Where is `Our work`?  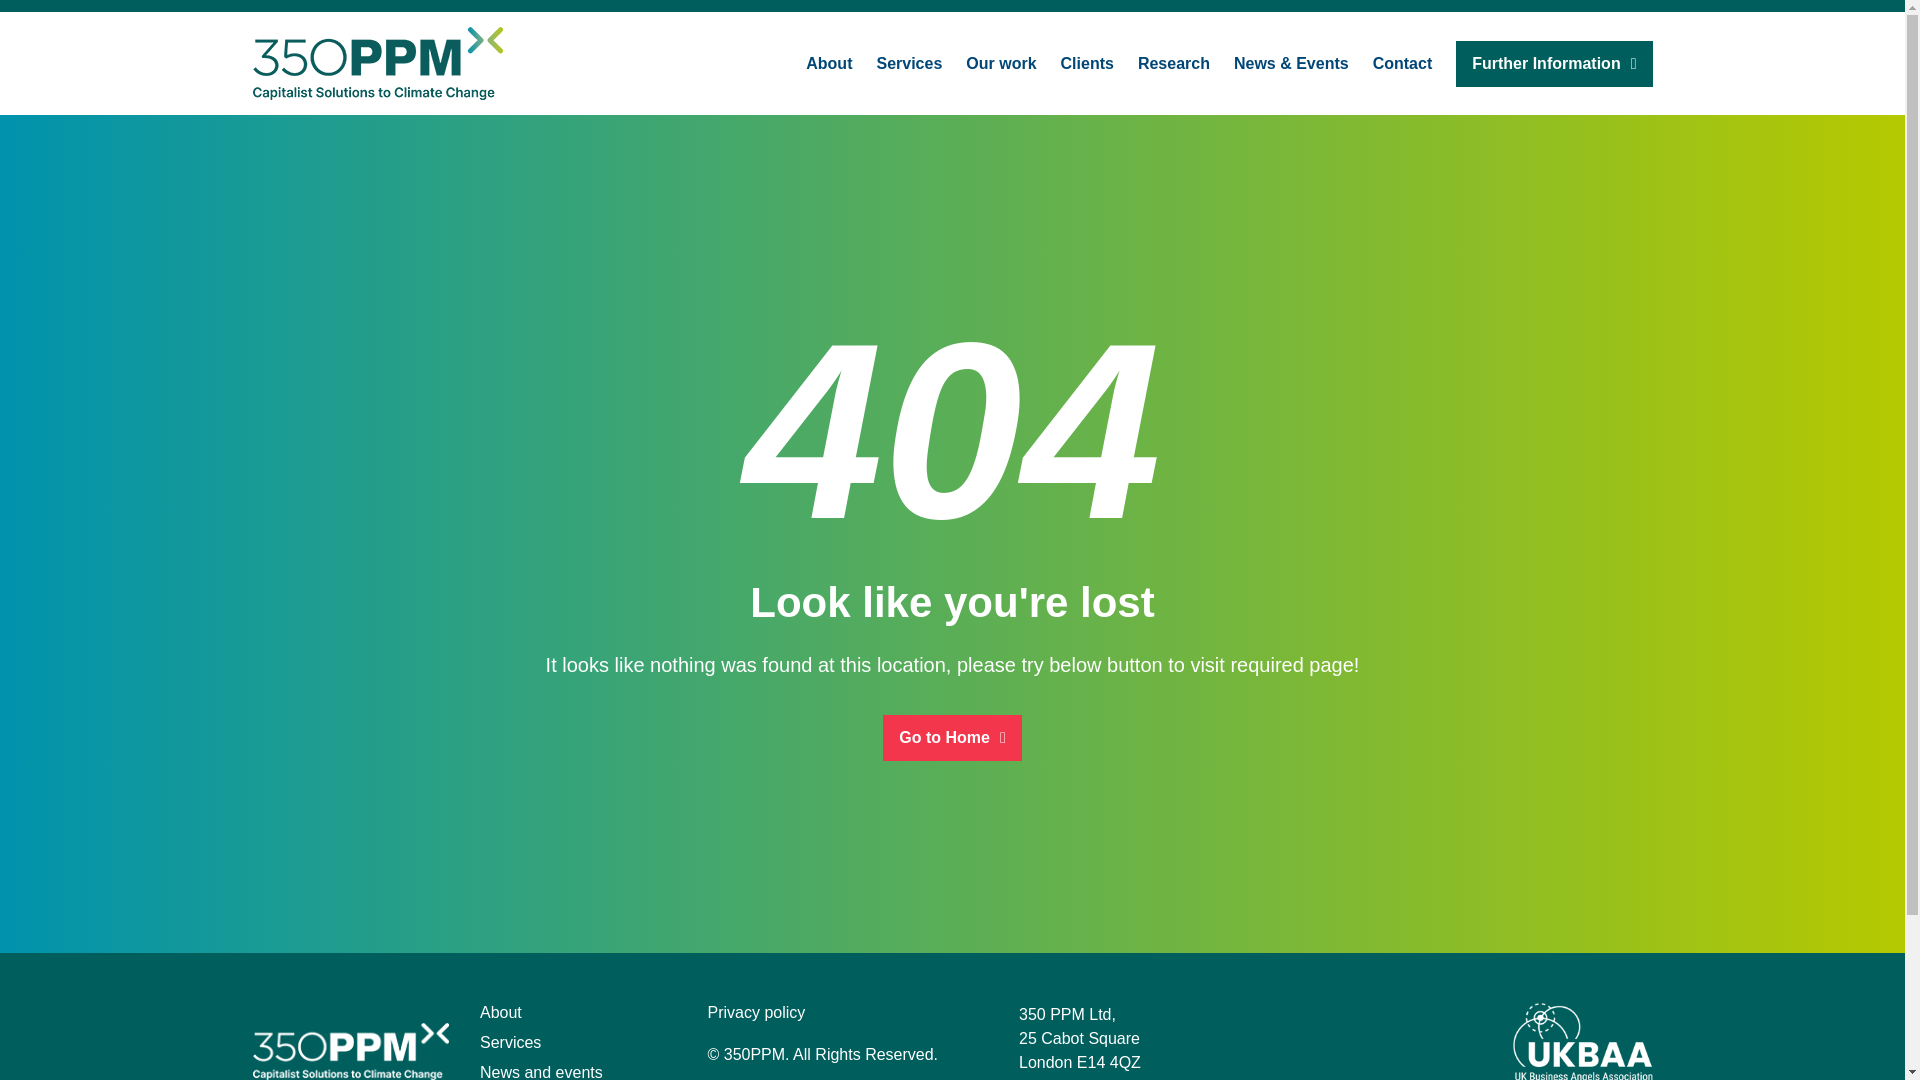 Our work is located at coordinates (1000, 62).